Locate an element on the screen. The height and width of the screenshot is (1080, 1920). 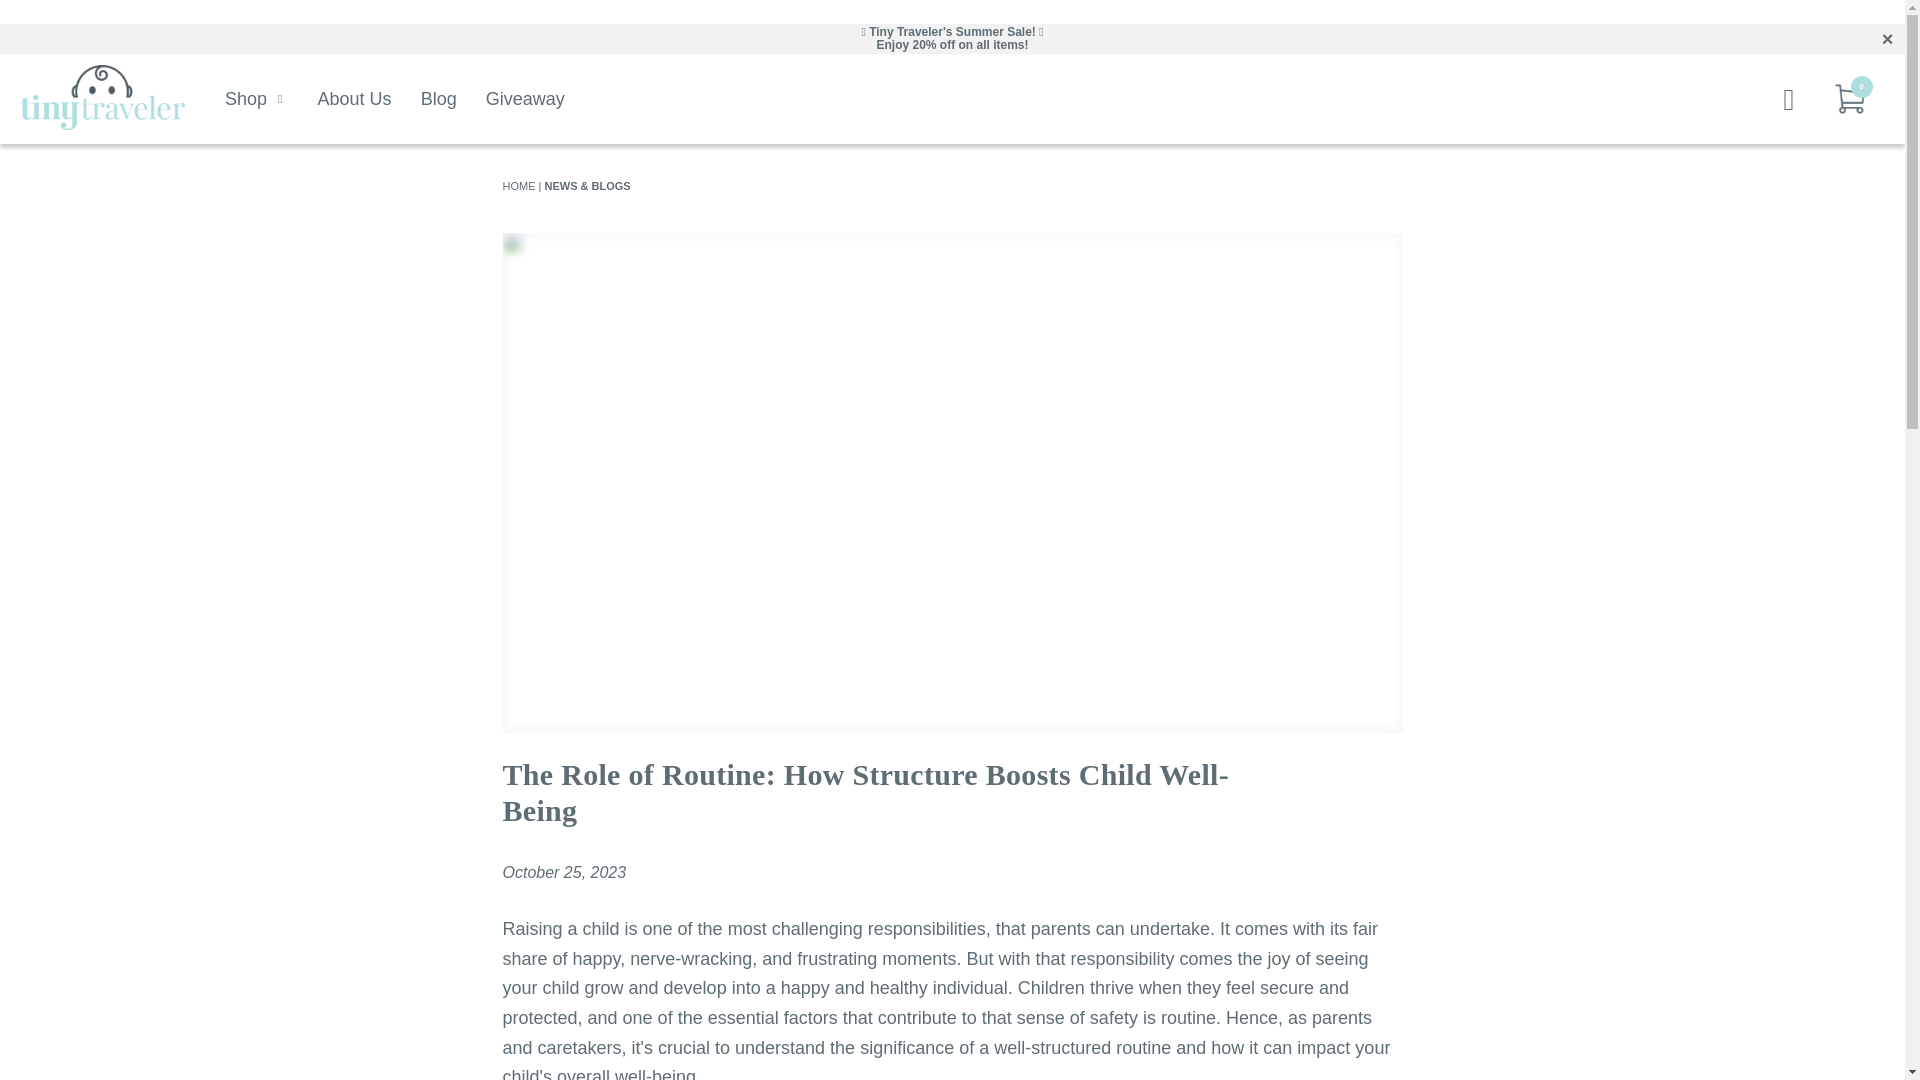
Tiny Traveler is located at coordinates (518, 186).